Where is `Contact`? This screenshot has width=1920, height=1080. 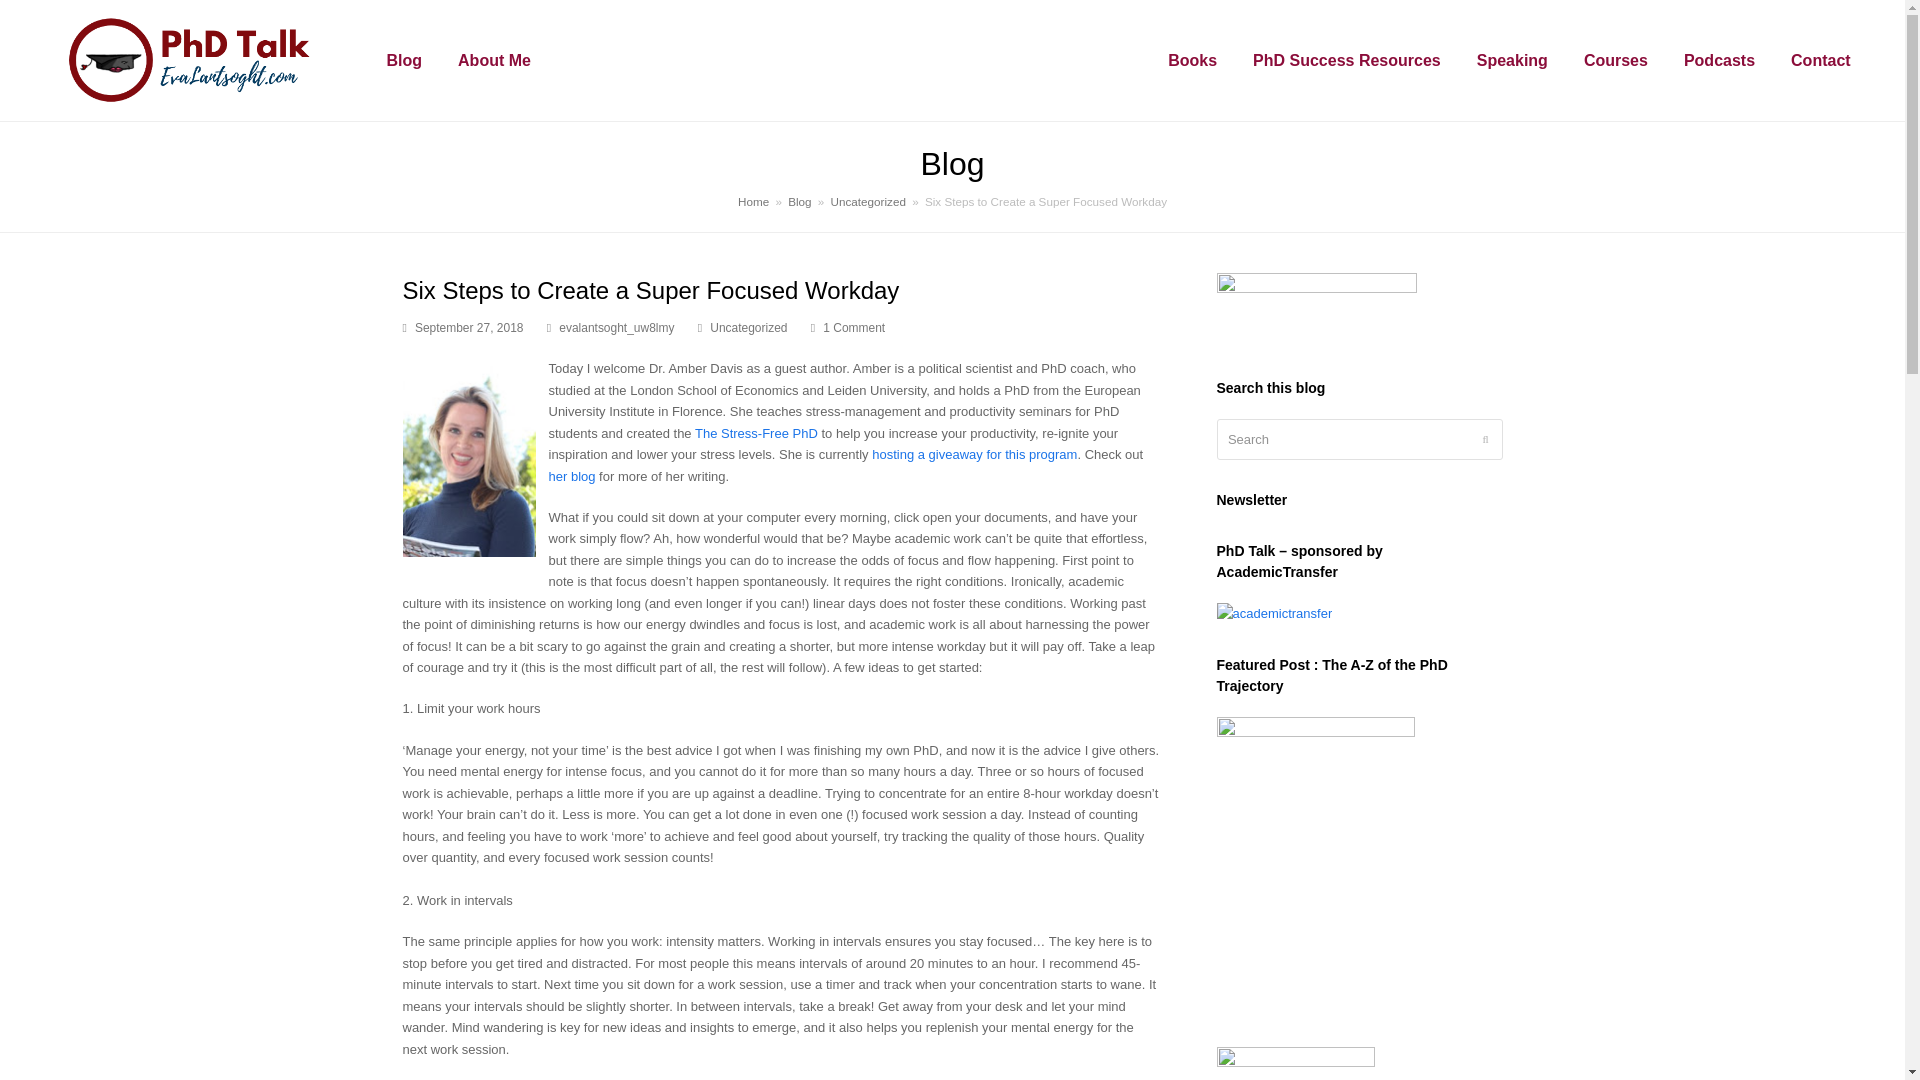 Contact is located at coordinates (1820, 60).